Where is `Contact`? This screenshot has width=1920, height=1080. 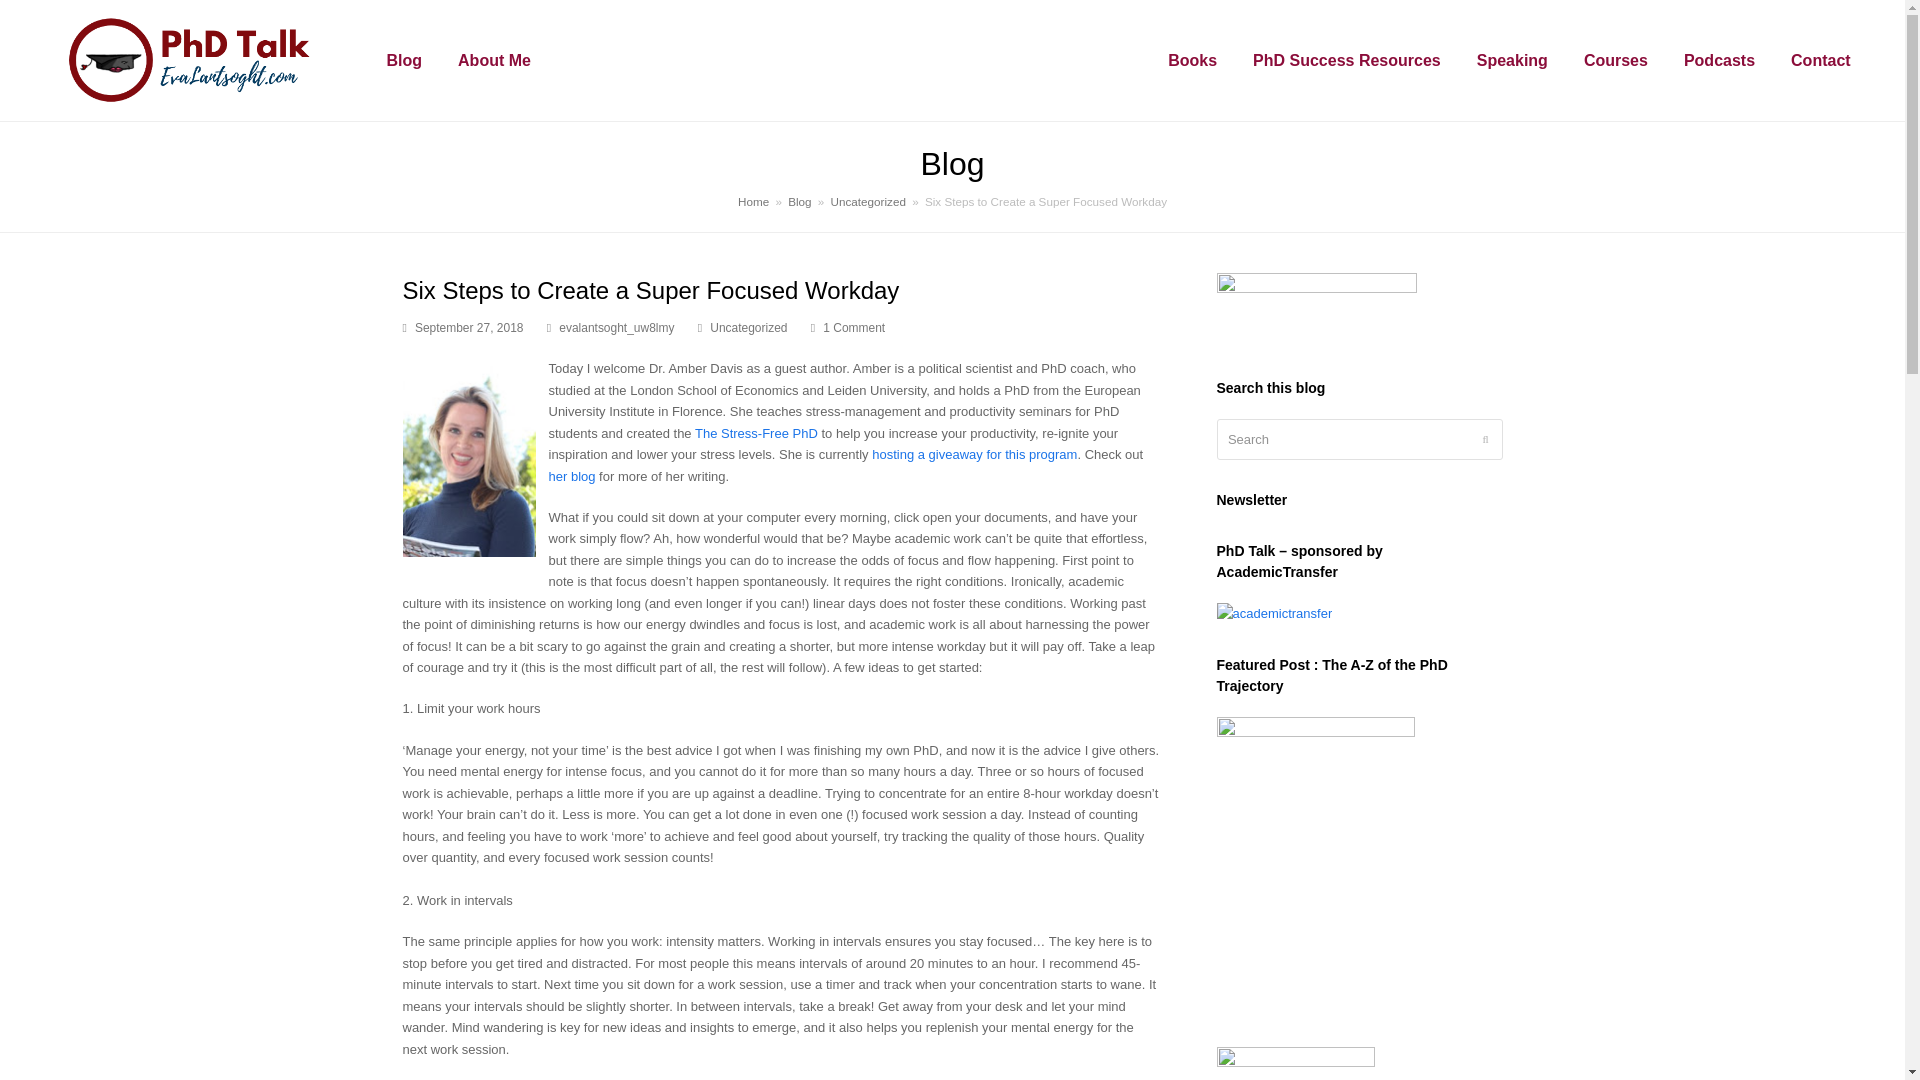 Contact is located at coordinates (1820, 60).